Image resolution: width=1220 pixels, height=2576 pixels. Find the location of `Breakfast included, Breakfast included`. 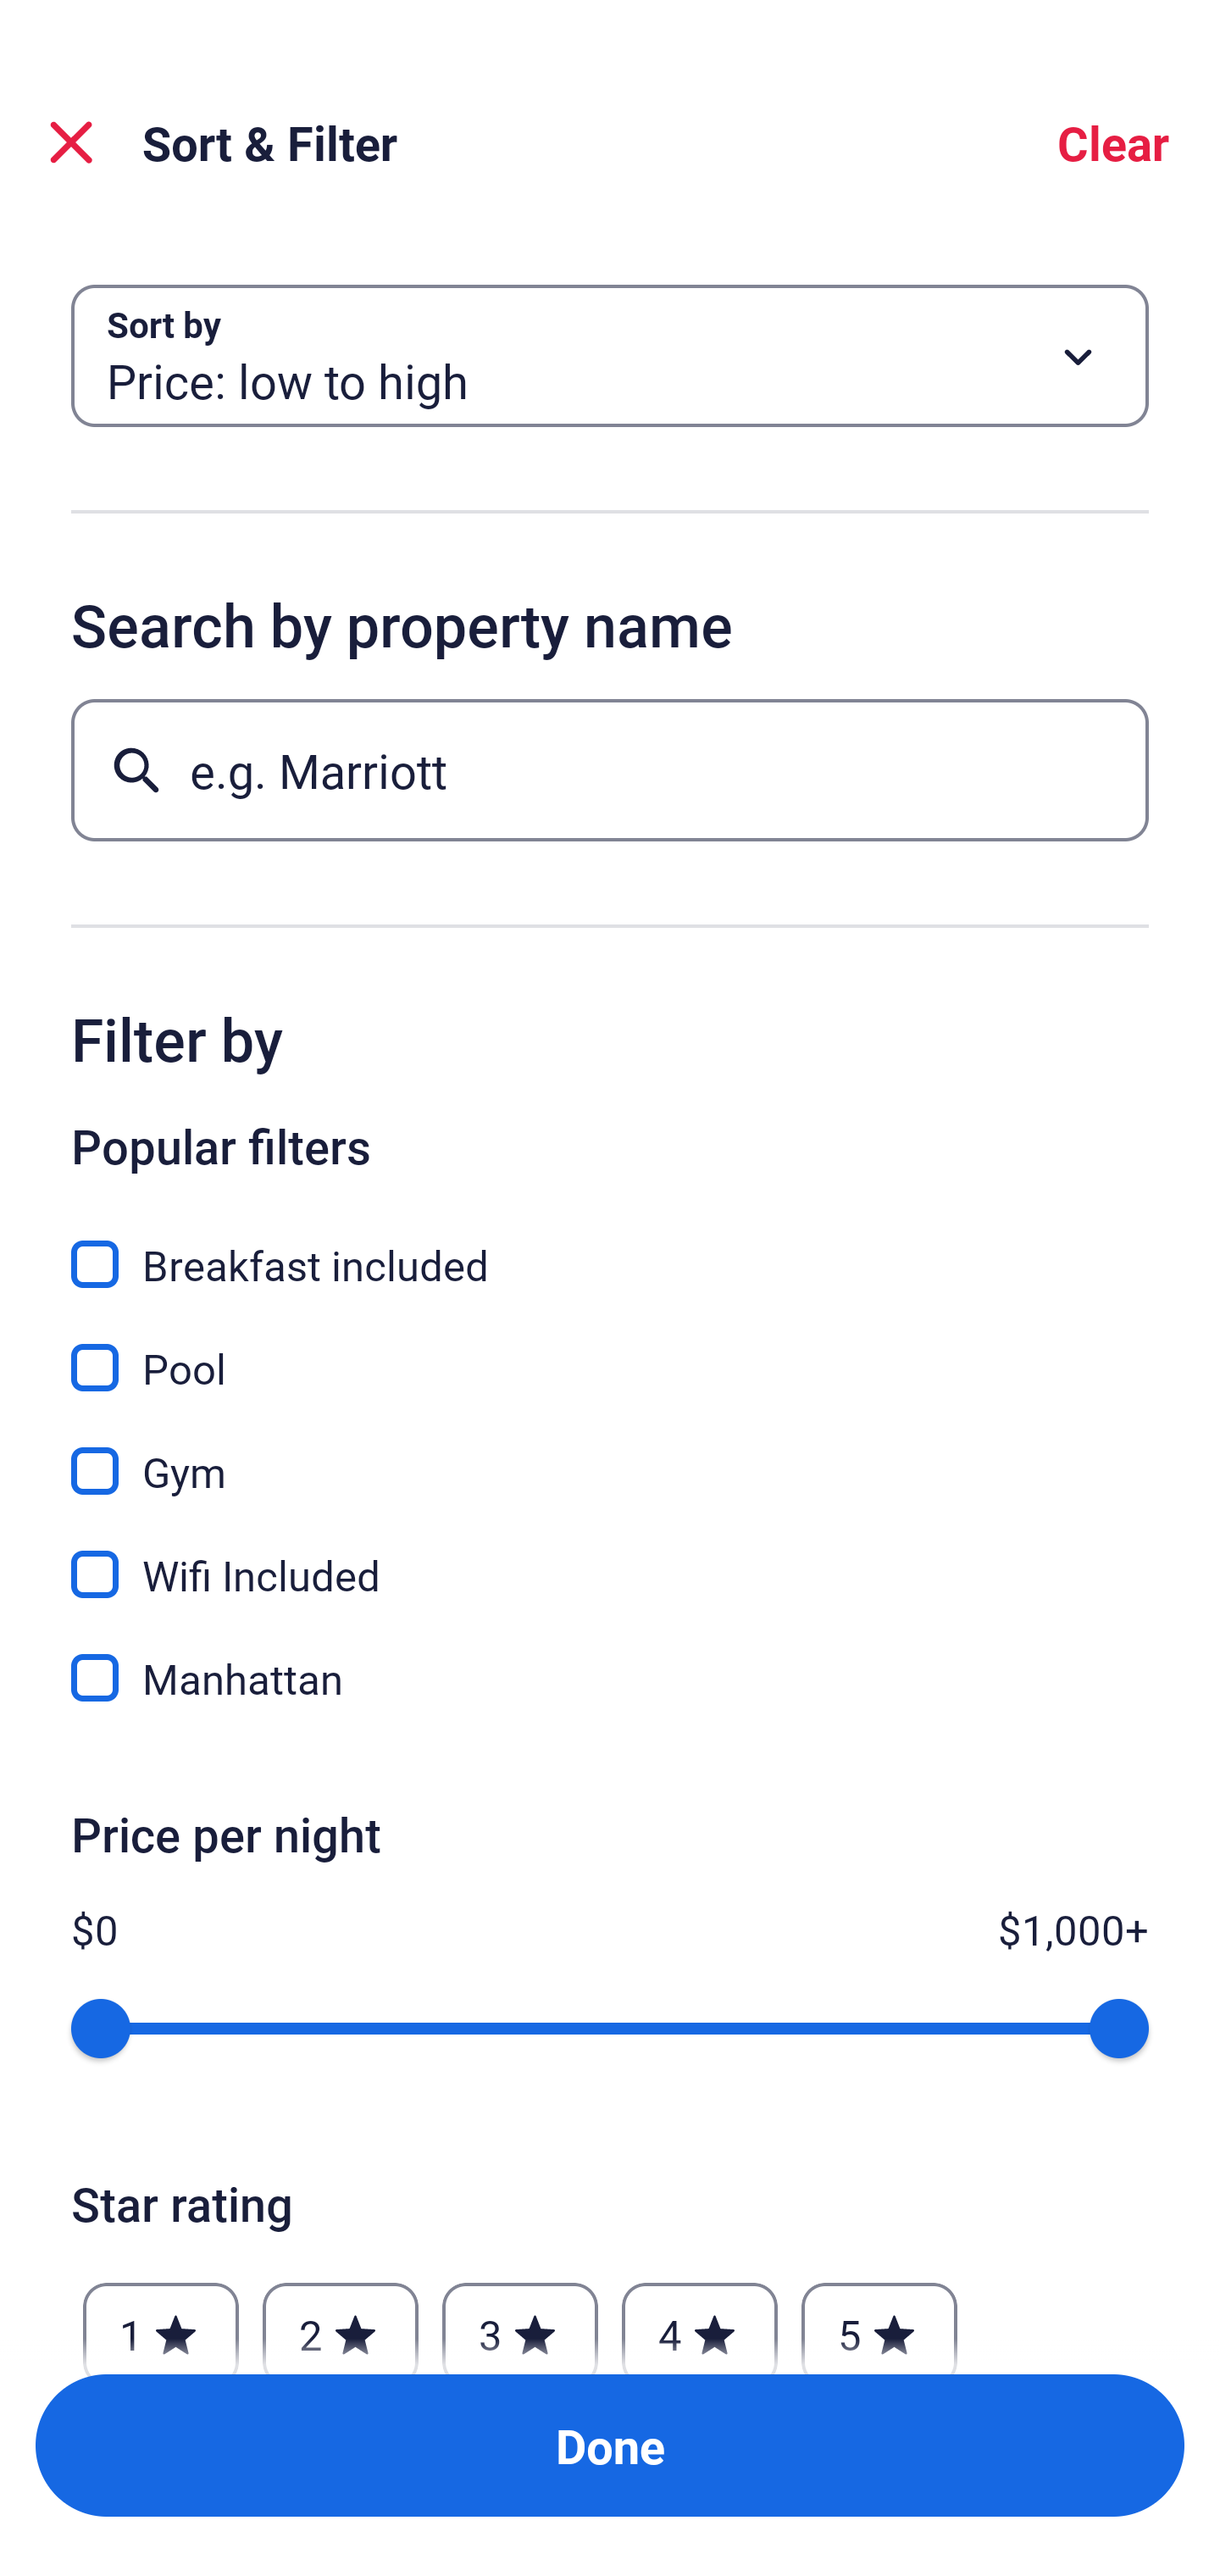

Breakfast included, Breakfast included is located at coordinates (610, 1246).